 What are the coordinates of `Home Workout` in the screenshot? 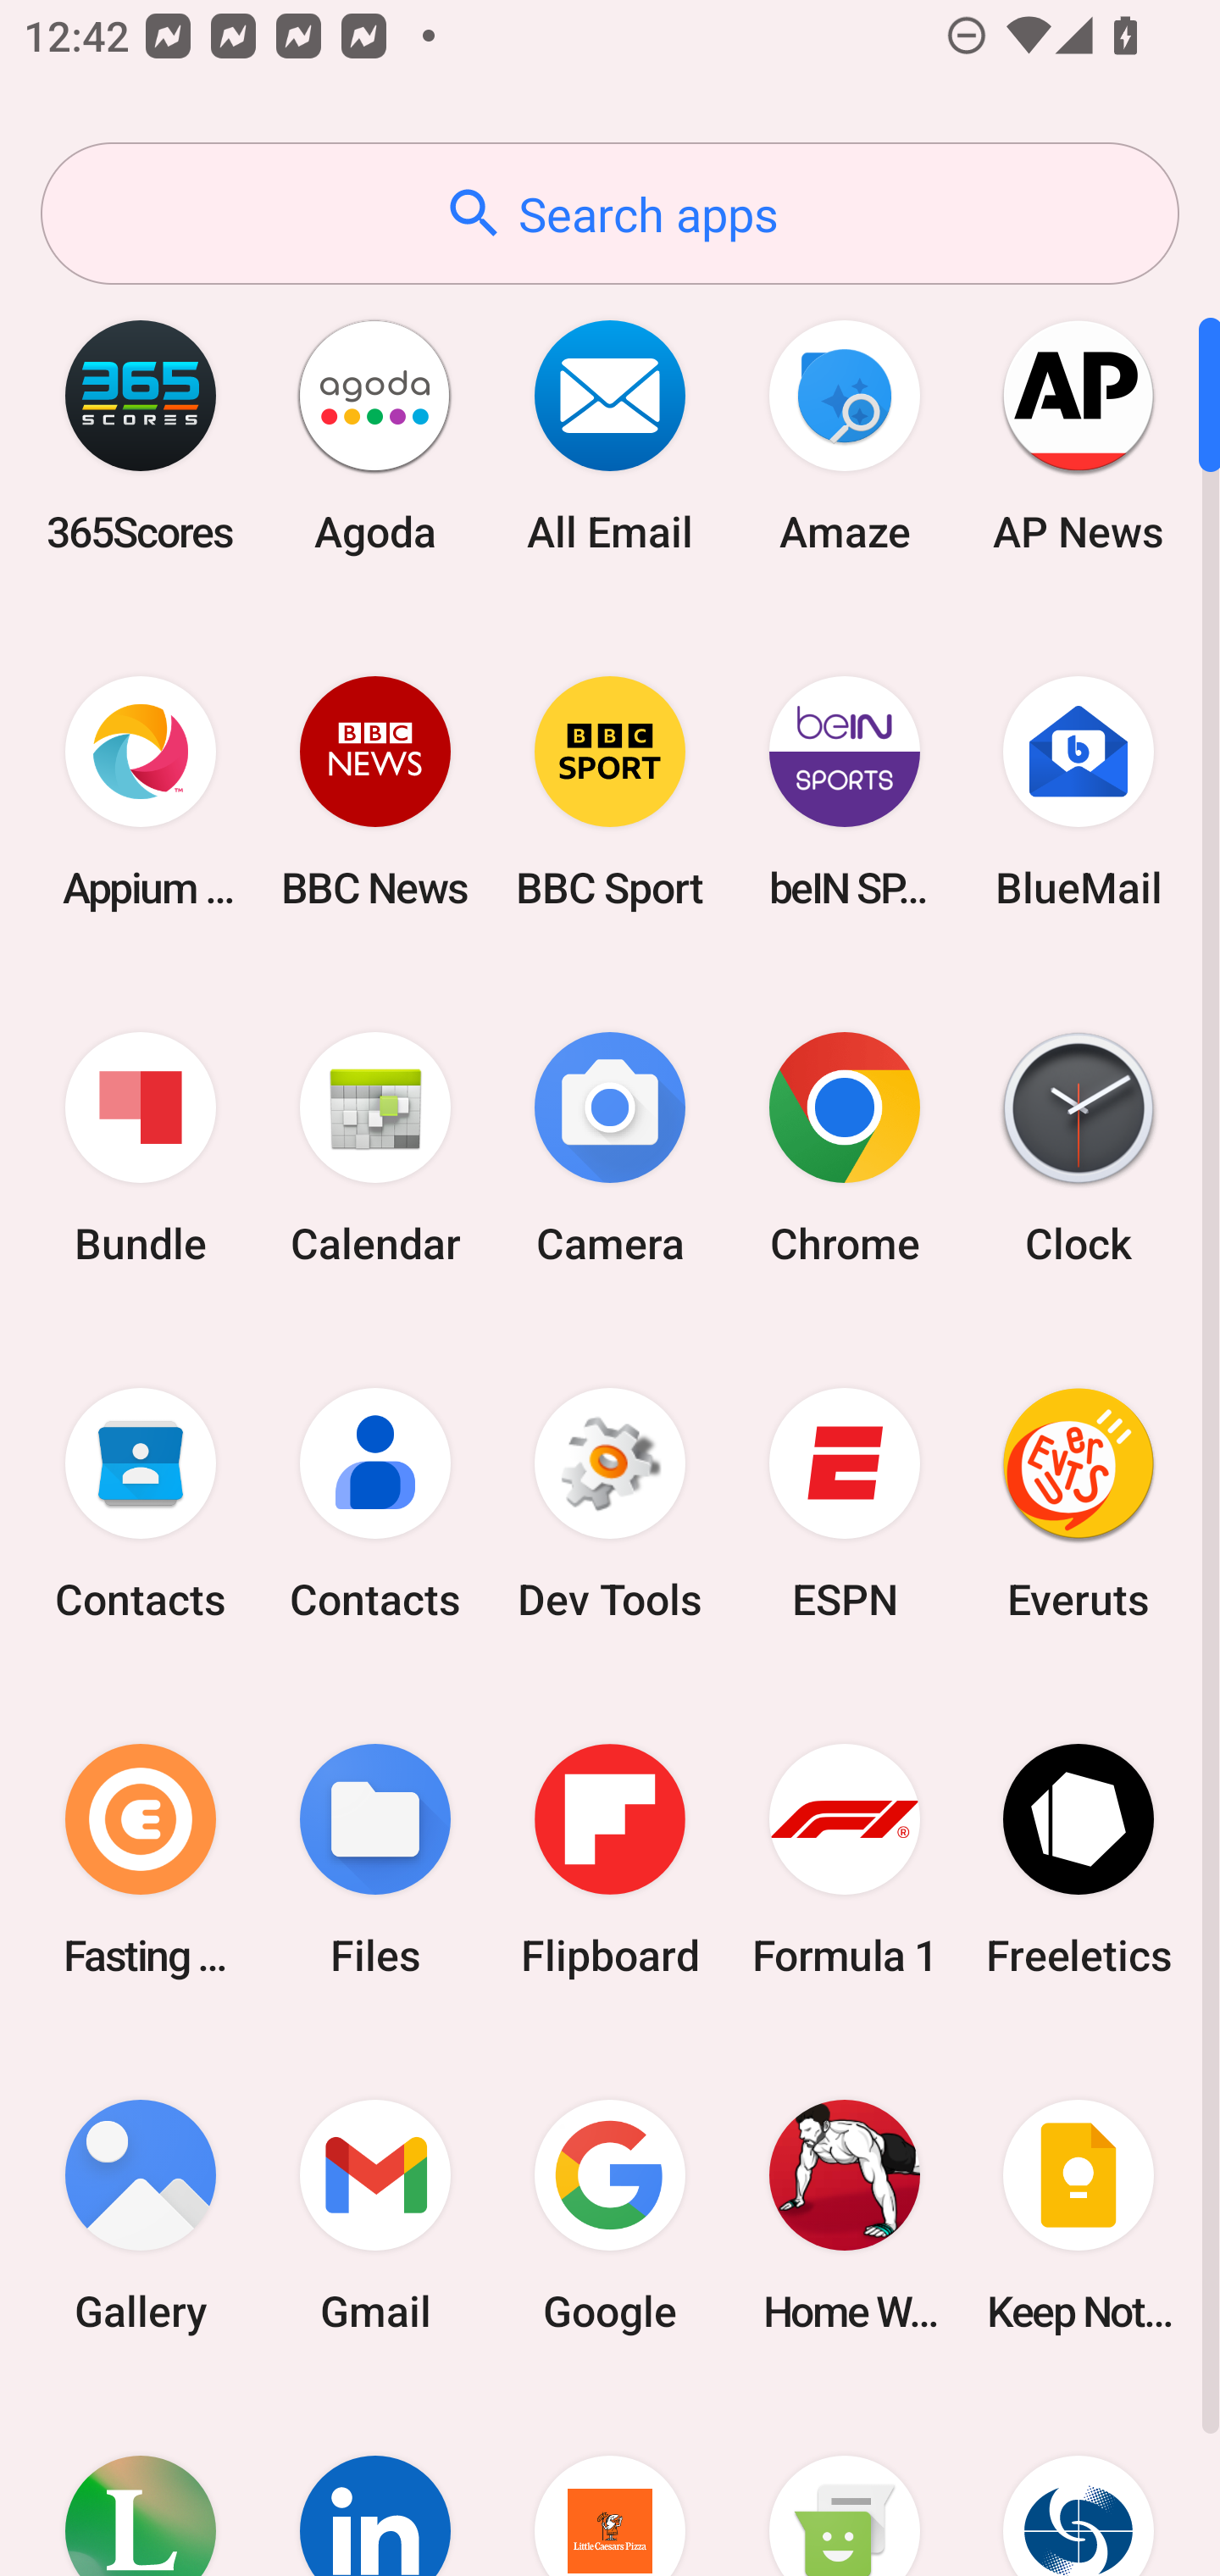 It's located at (844, 2215).